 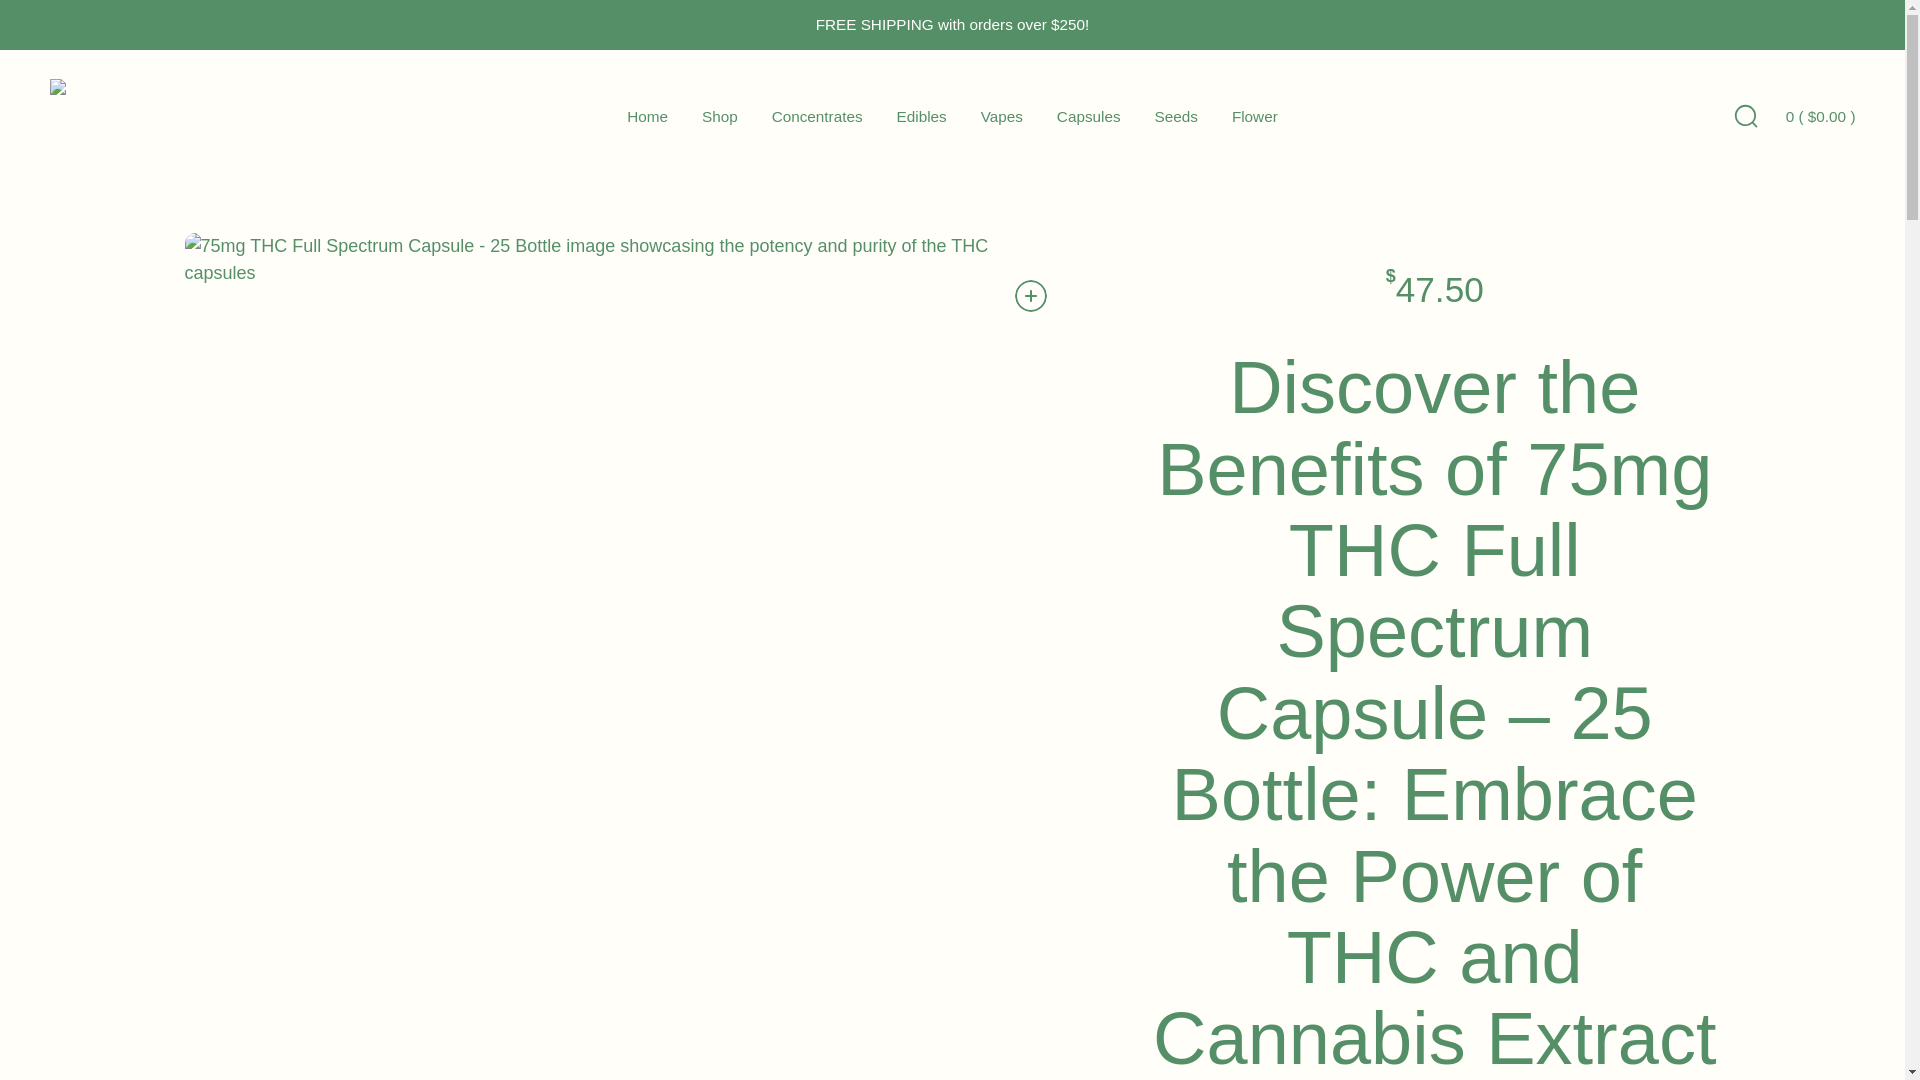 What do you see at coordinates (1176, 116) in the screenshot?
I see `Seeds` at bounding box center [1176, 116].